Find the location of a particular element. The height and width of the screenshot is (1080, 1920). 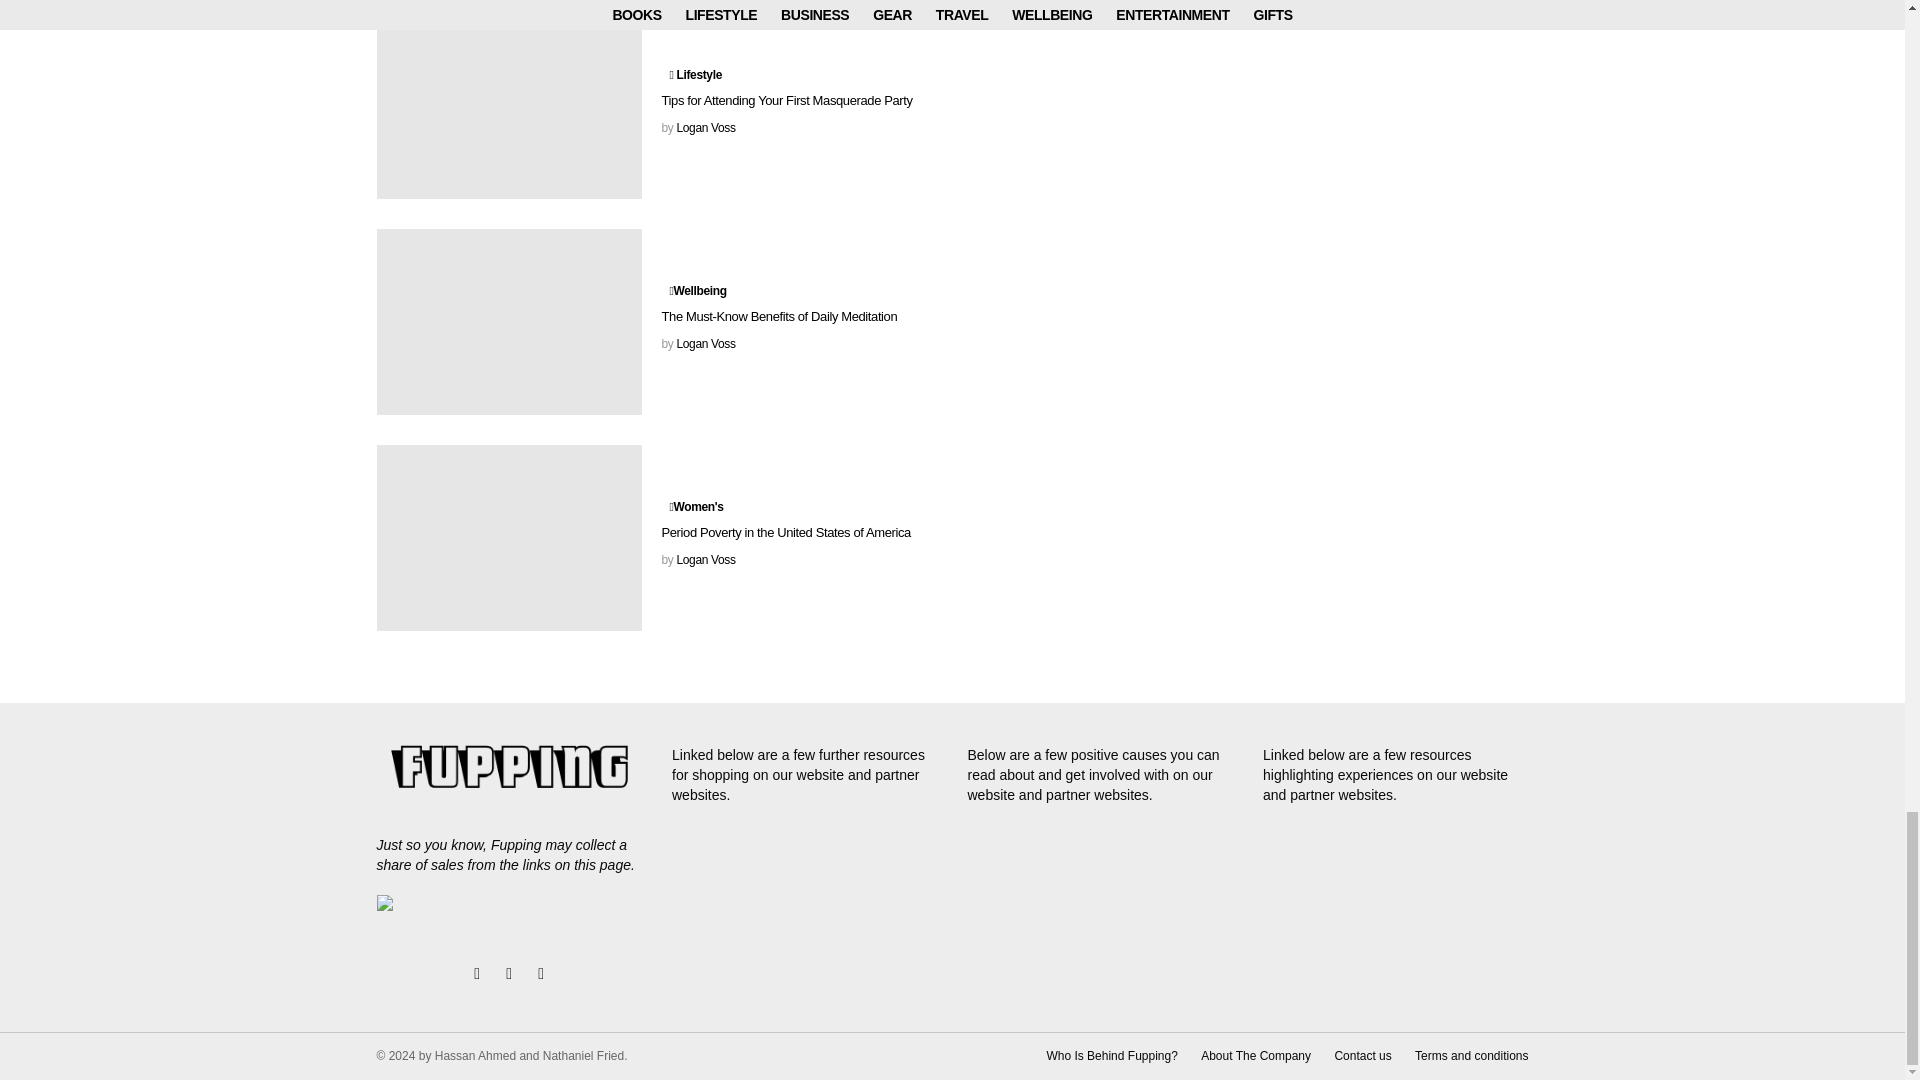

Period Poverty in the United States of America is located at coordinates (508, 537).